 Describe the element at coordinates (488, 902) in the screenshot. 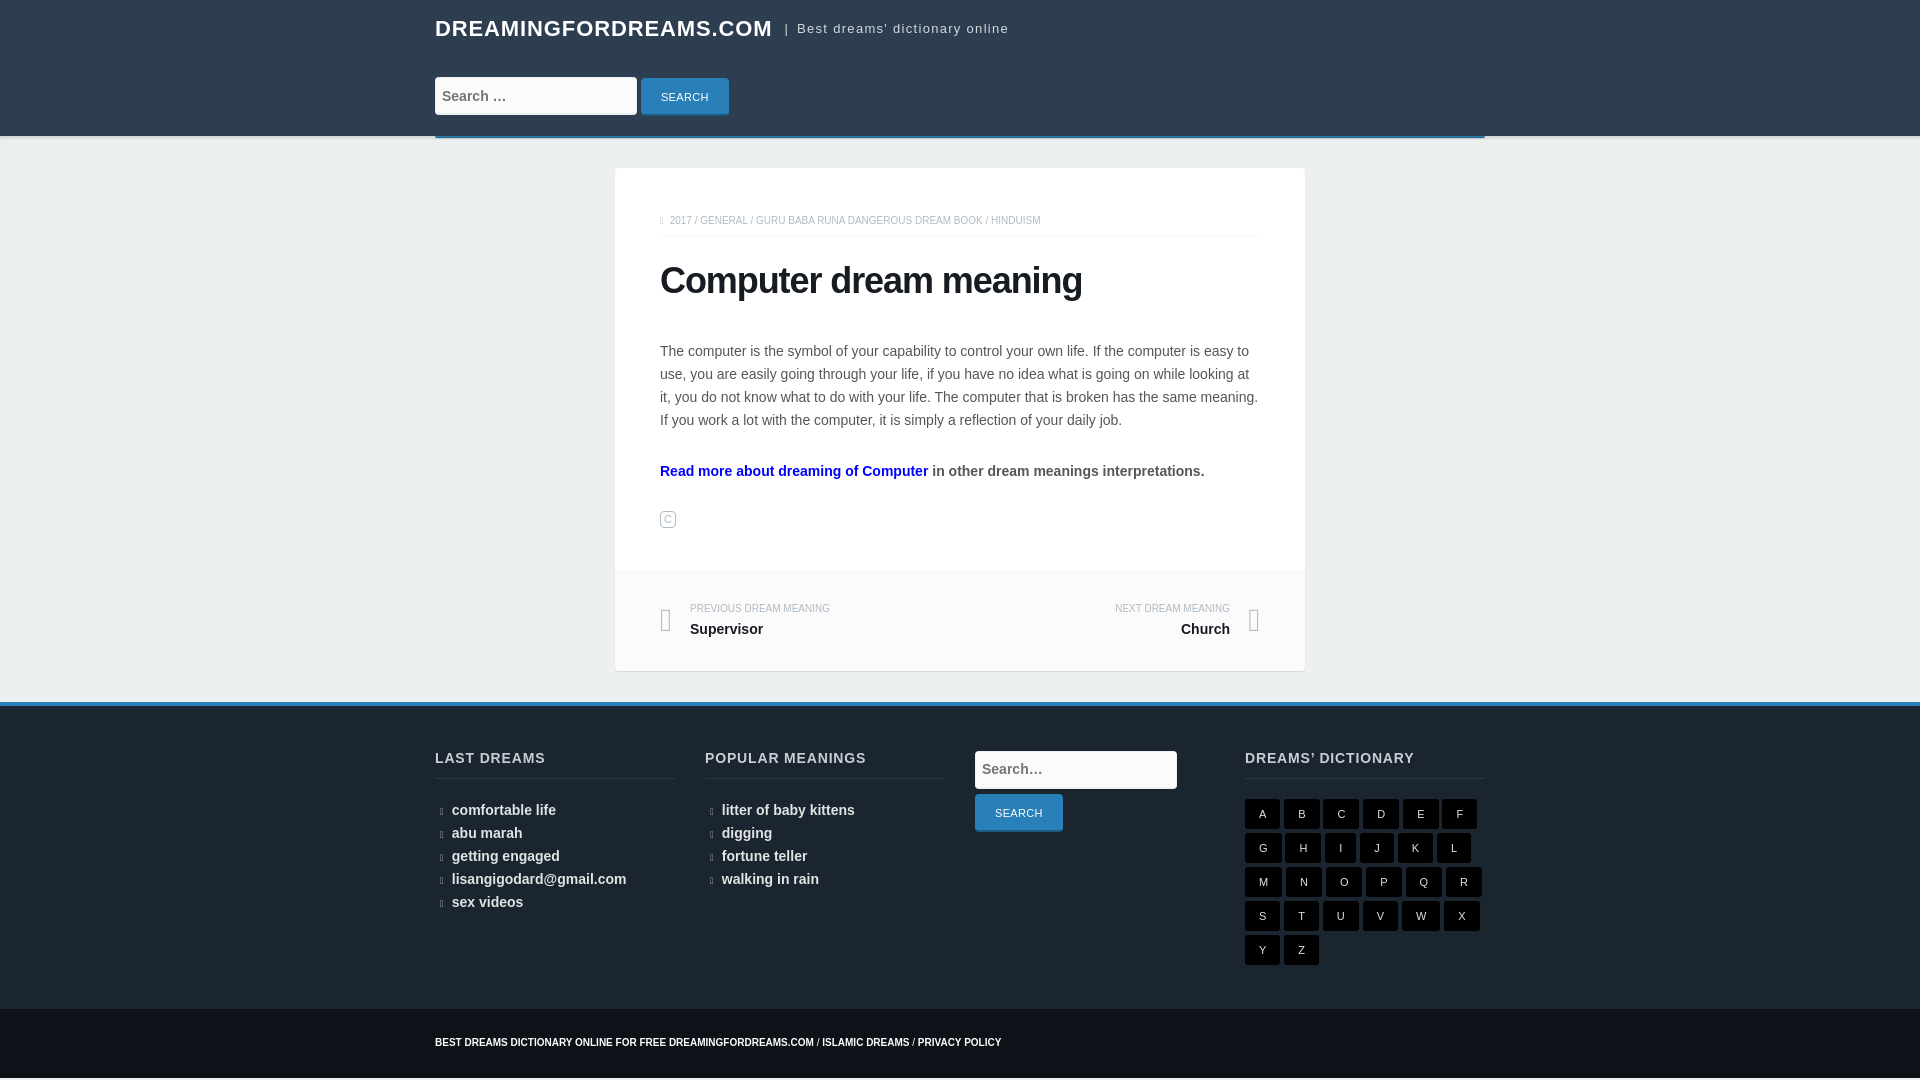

I see `sex videos` at that location.